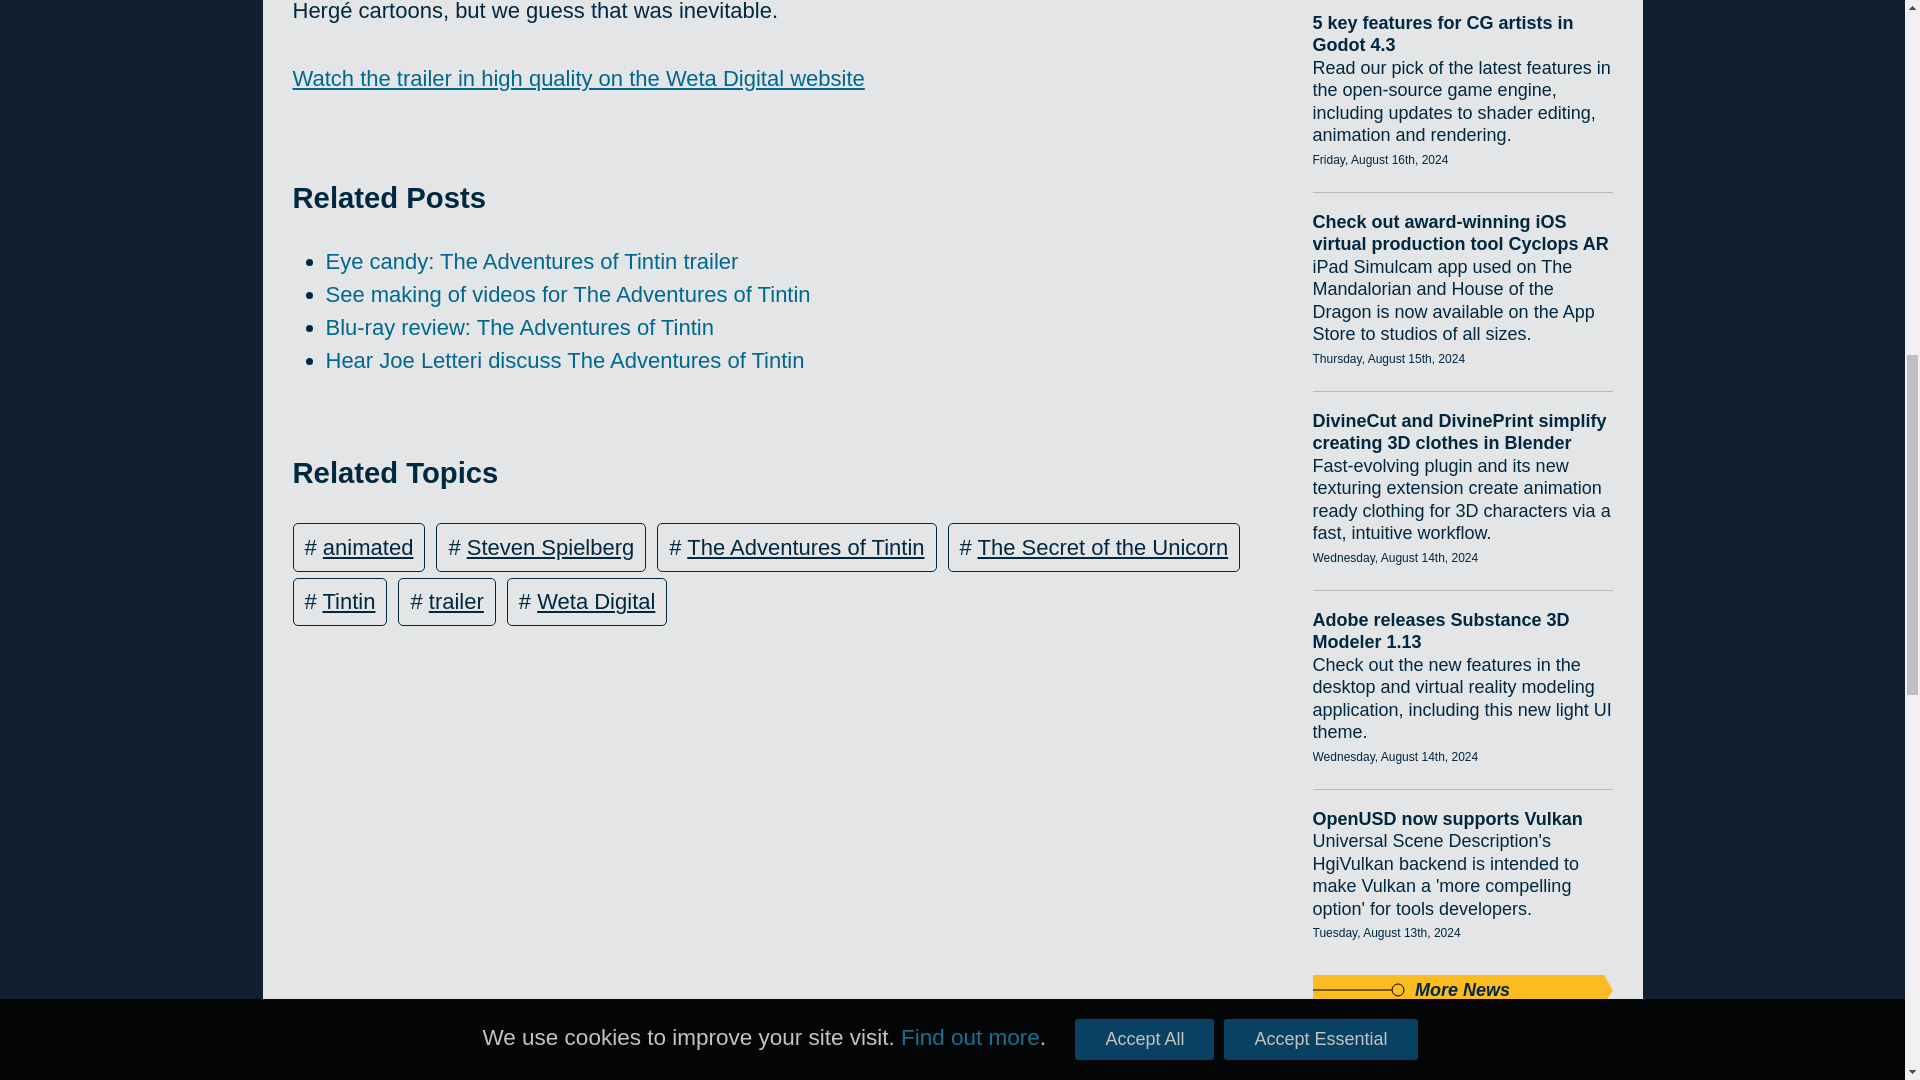 This screenshot has height=1080, width=1920. Describe the element at coordinates (568, 294) in the screenshot. I see `See making of videos for The Adventures of Tintin` at that location.